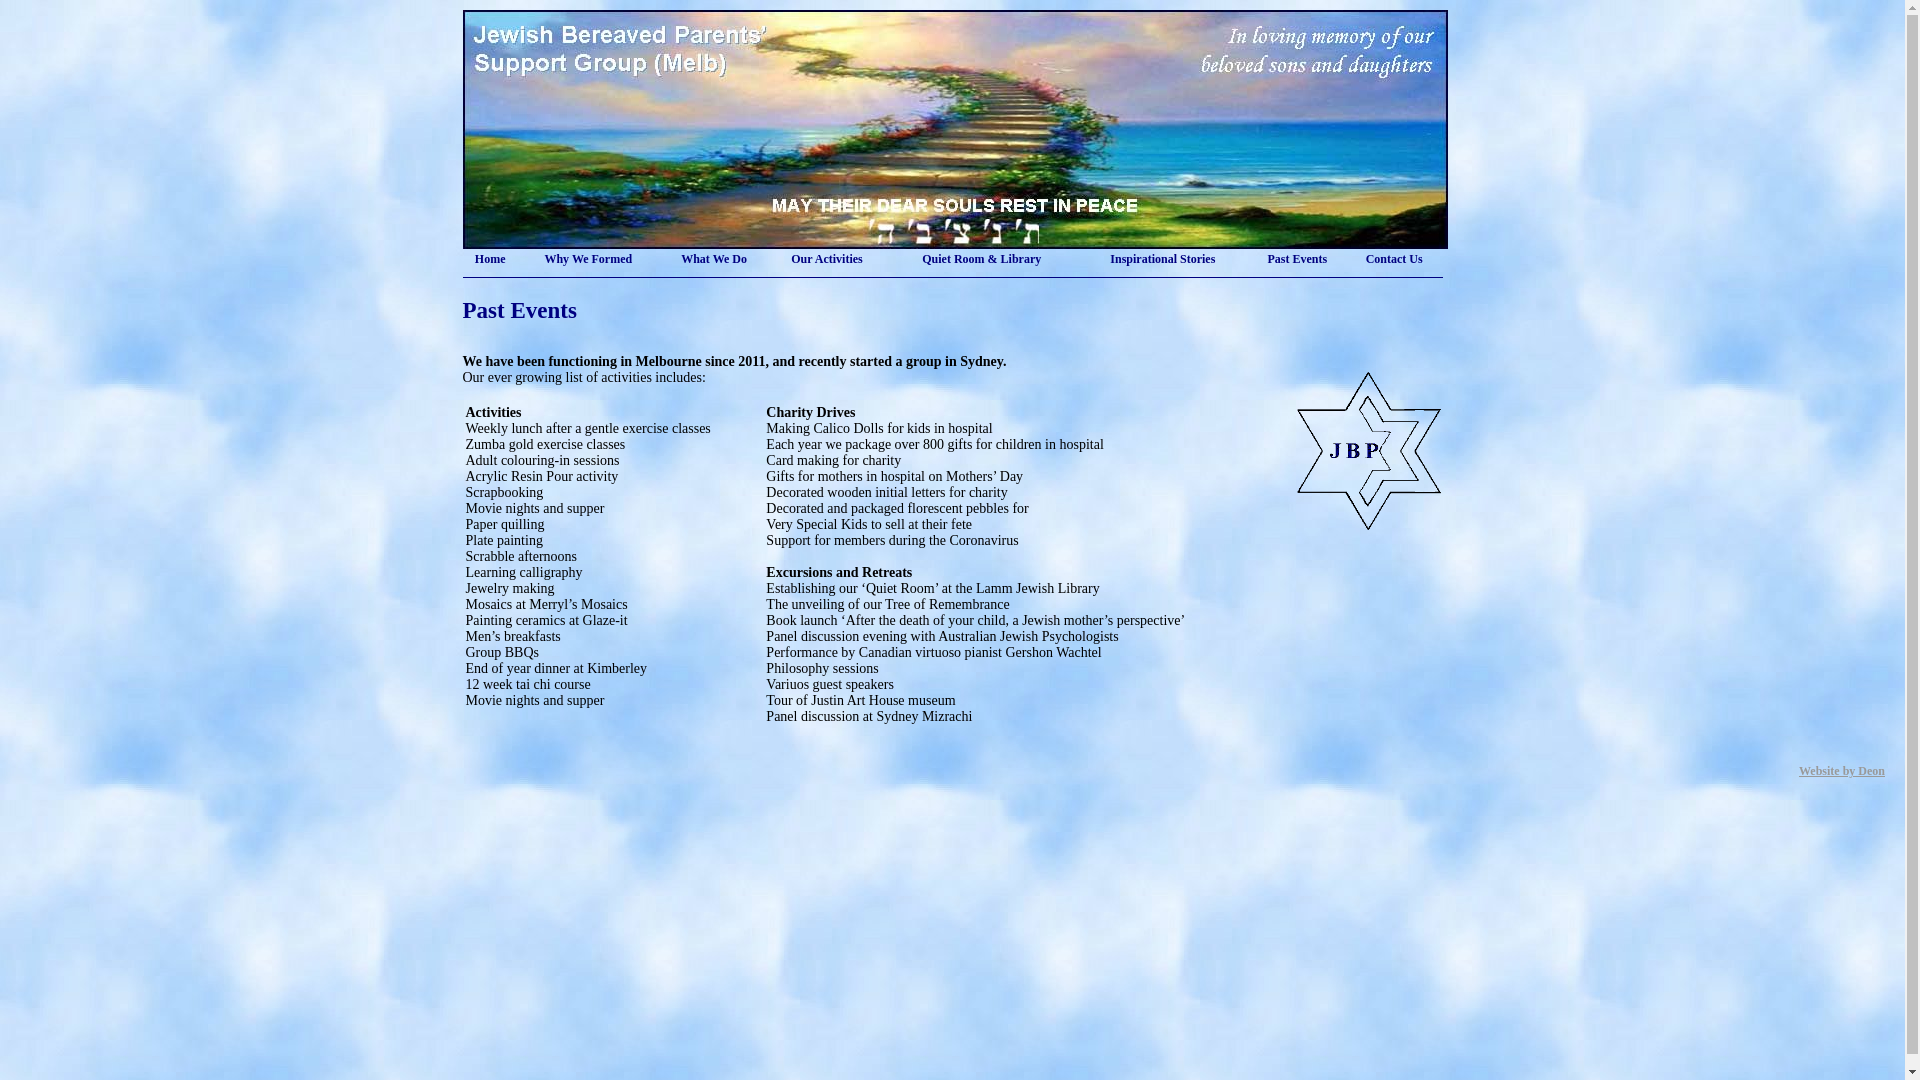 Image resolution: width=1920 pixels, height=1080 pixels. Describe the element at coordinates (1842, 771) in the screenshot. I see `Website by Deon` at that location.